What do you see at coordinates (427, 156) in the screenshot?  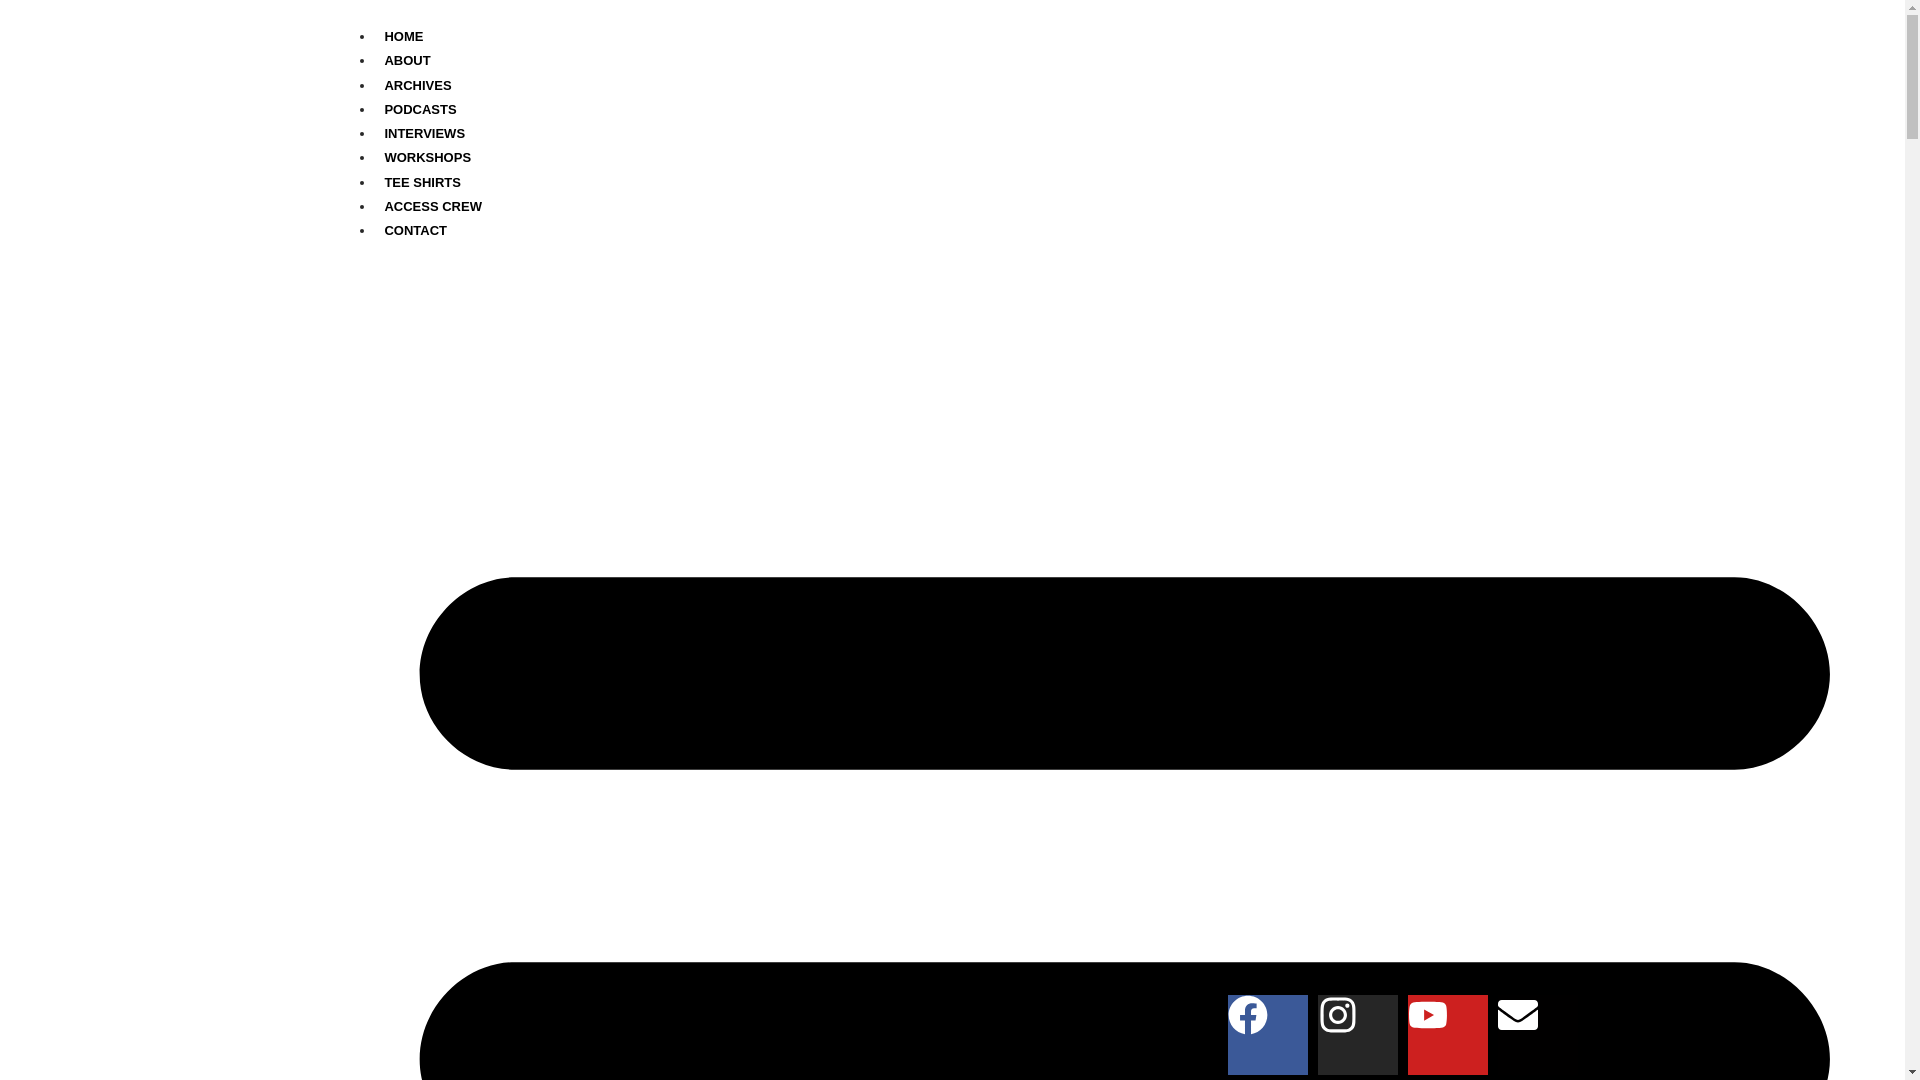 I see `WORKSHOPS` at bounding box center [427, 156].